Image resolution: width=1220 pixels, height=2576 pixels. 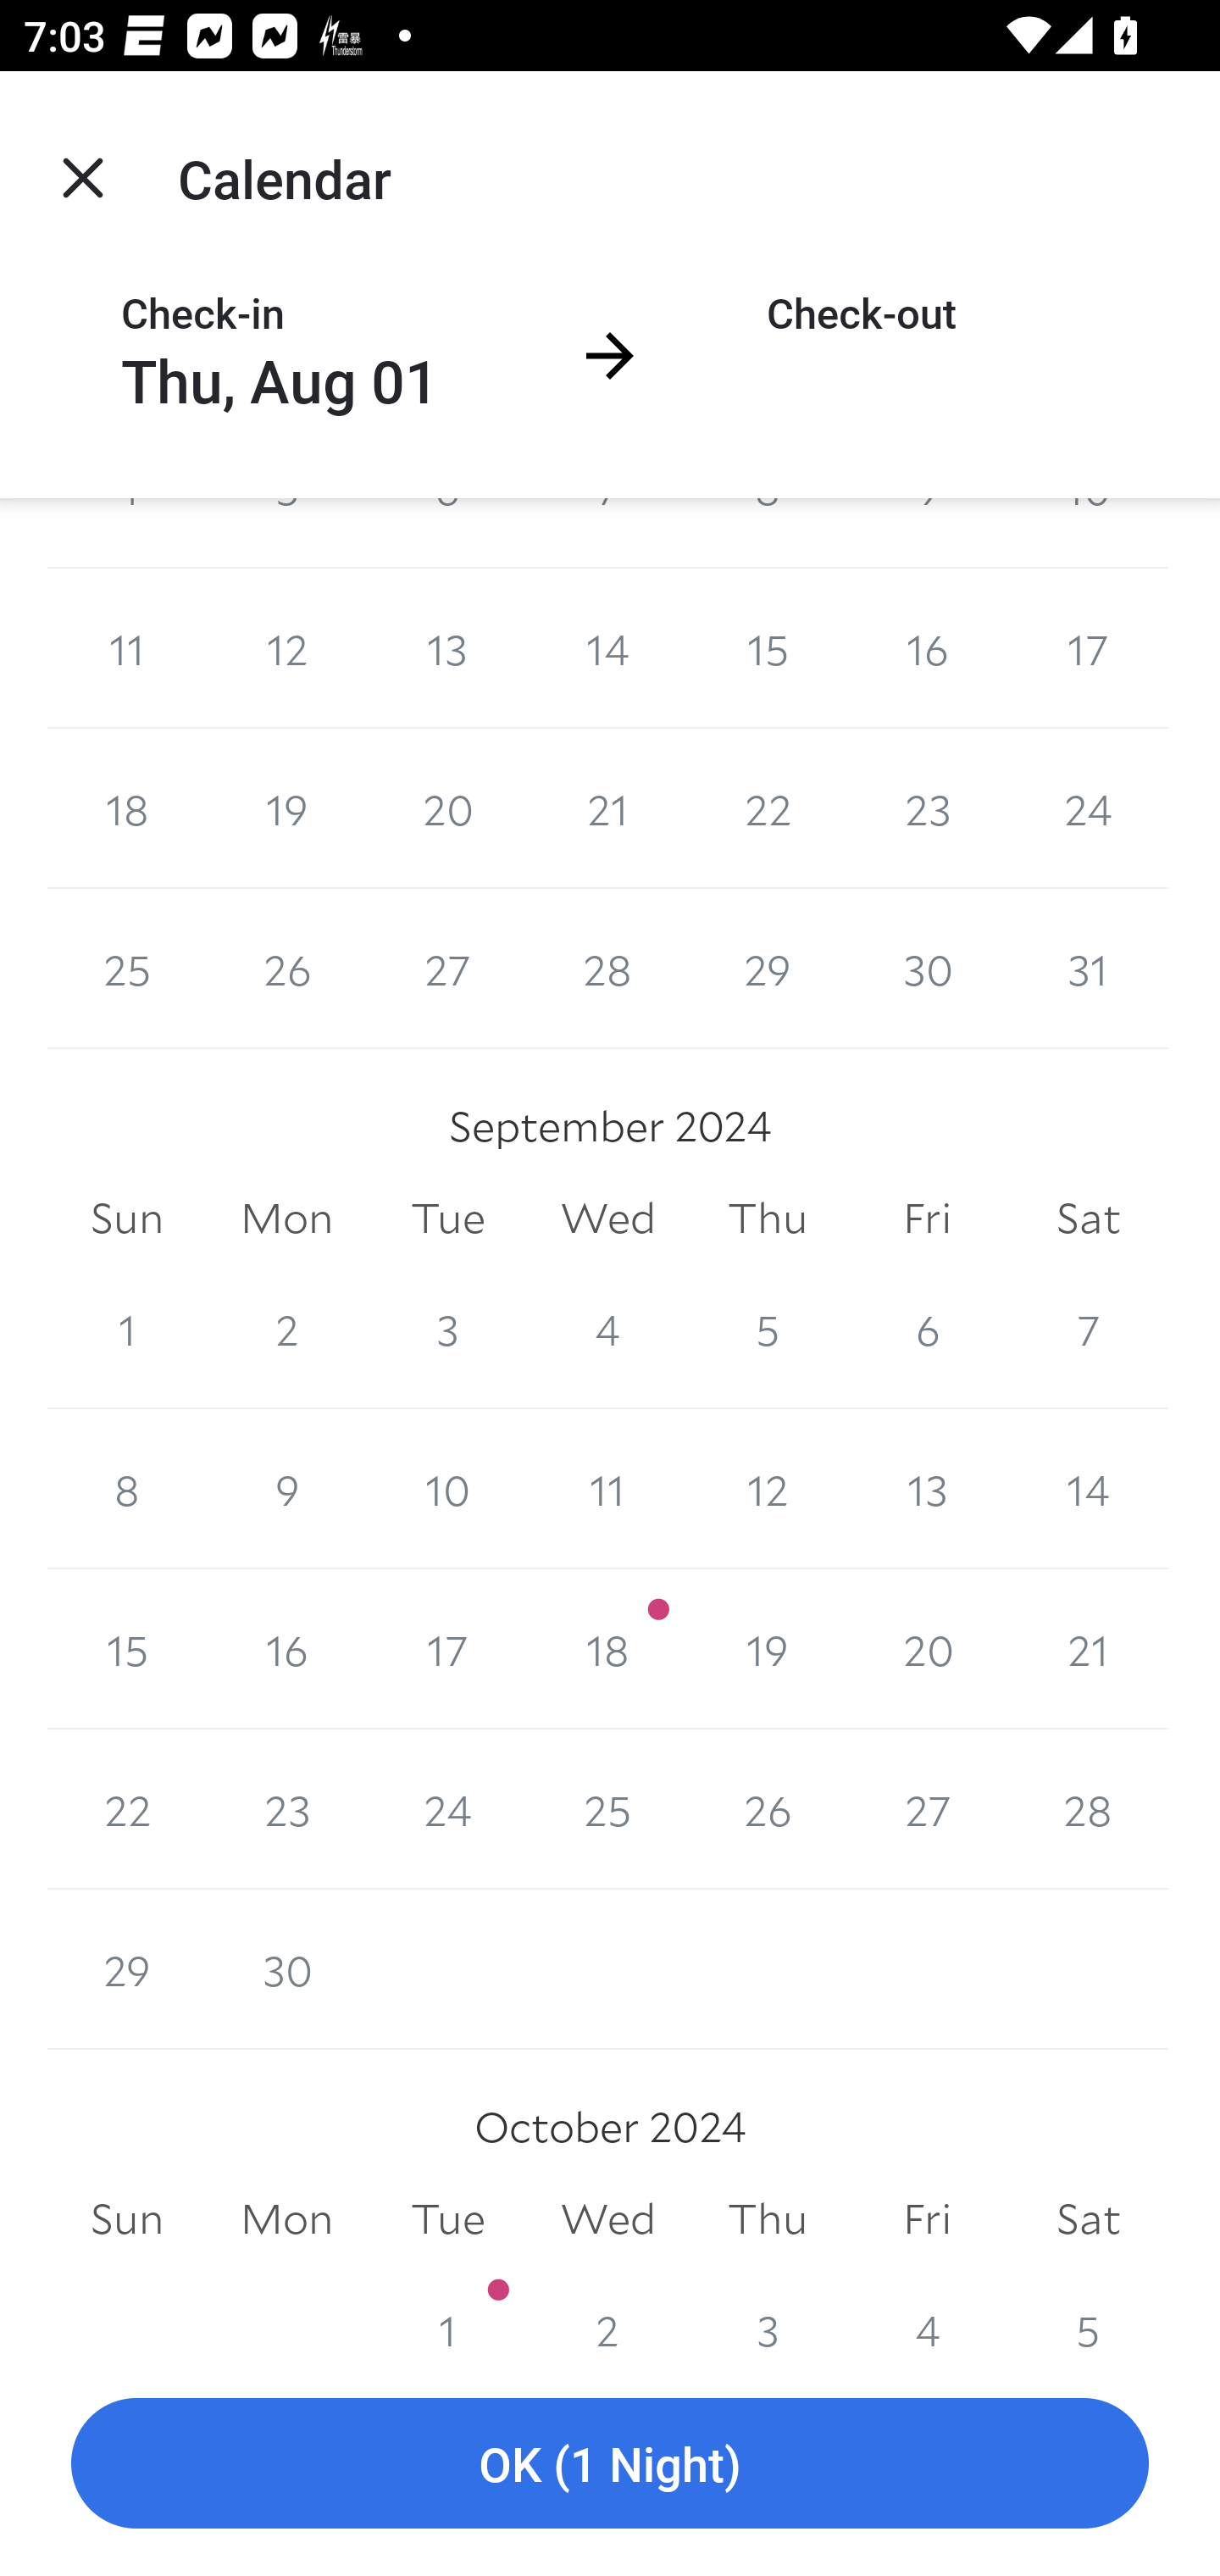 What do you see at coordinates (608, 968) in the screenshot?
I see `28 28 August 2024` at bounding box center [608, 968].